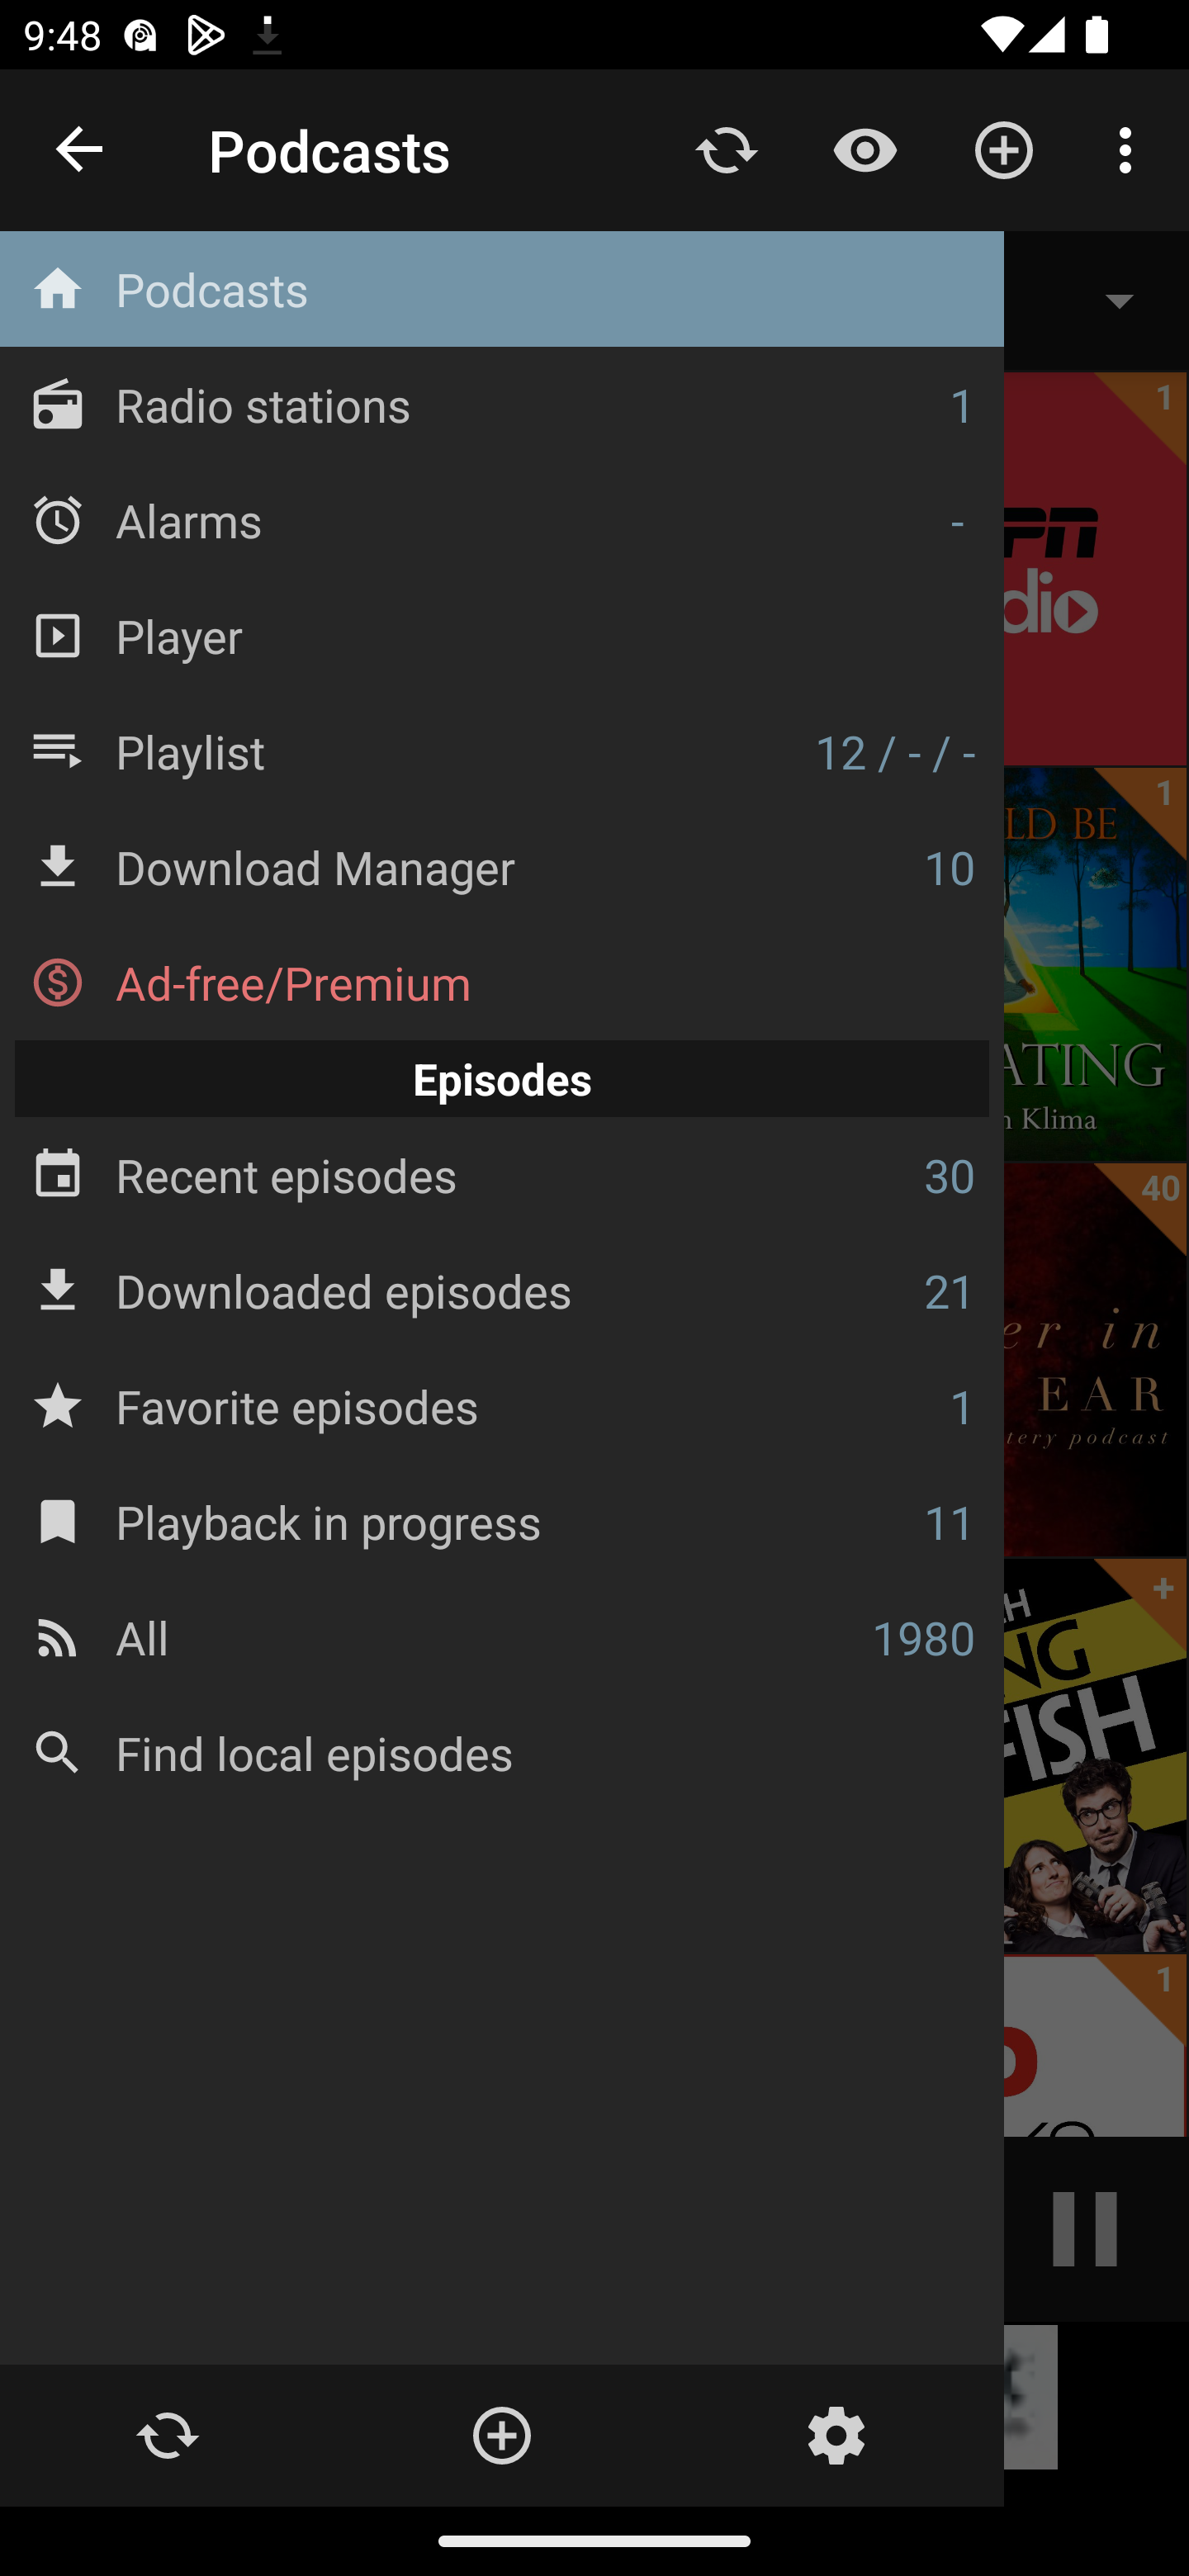 The image size is (1189, 2576). Describe the element at coordinates (865, 149) in the screenshot. I see `Show / Hide played content` at that location.